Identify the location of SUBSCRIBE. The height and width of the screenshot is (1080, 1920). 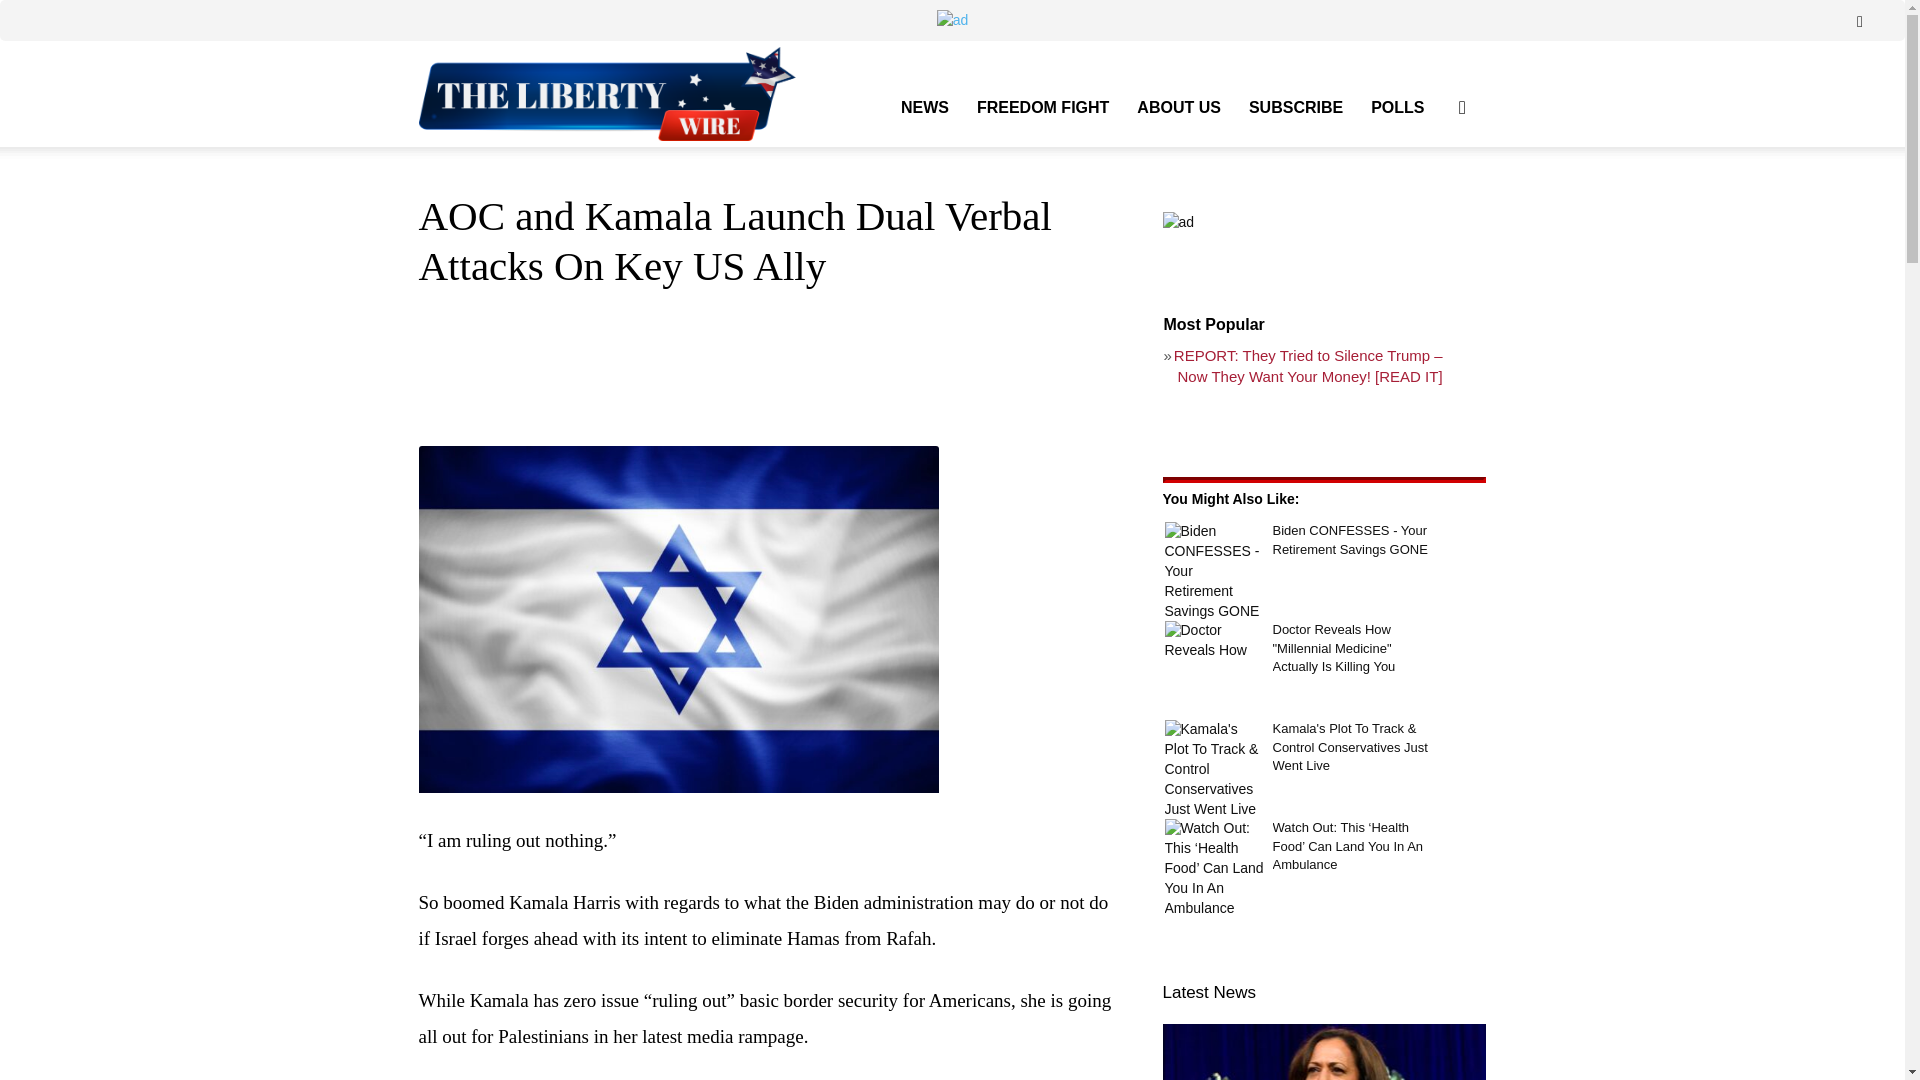
(1296, 108).